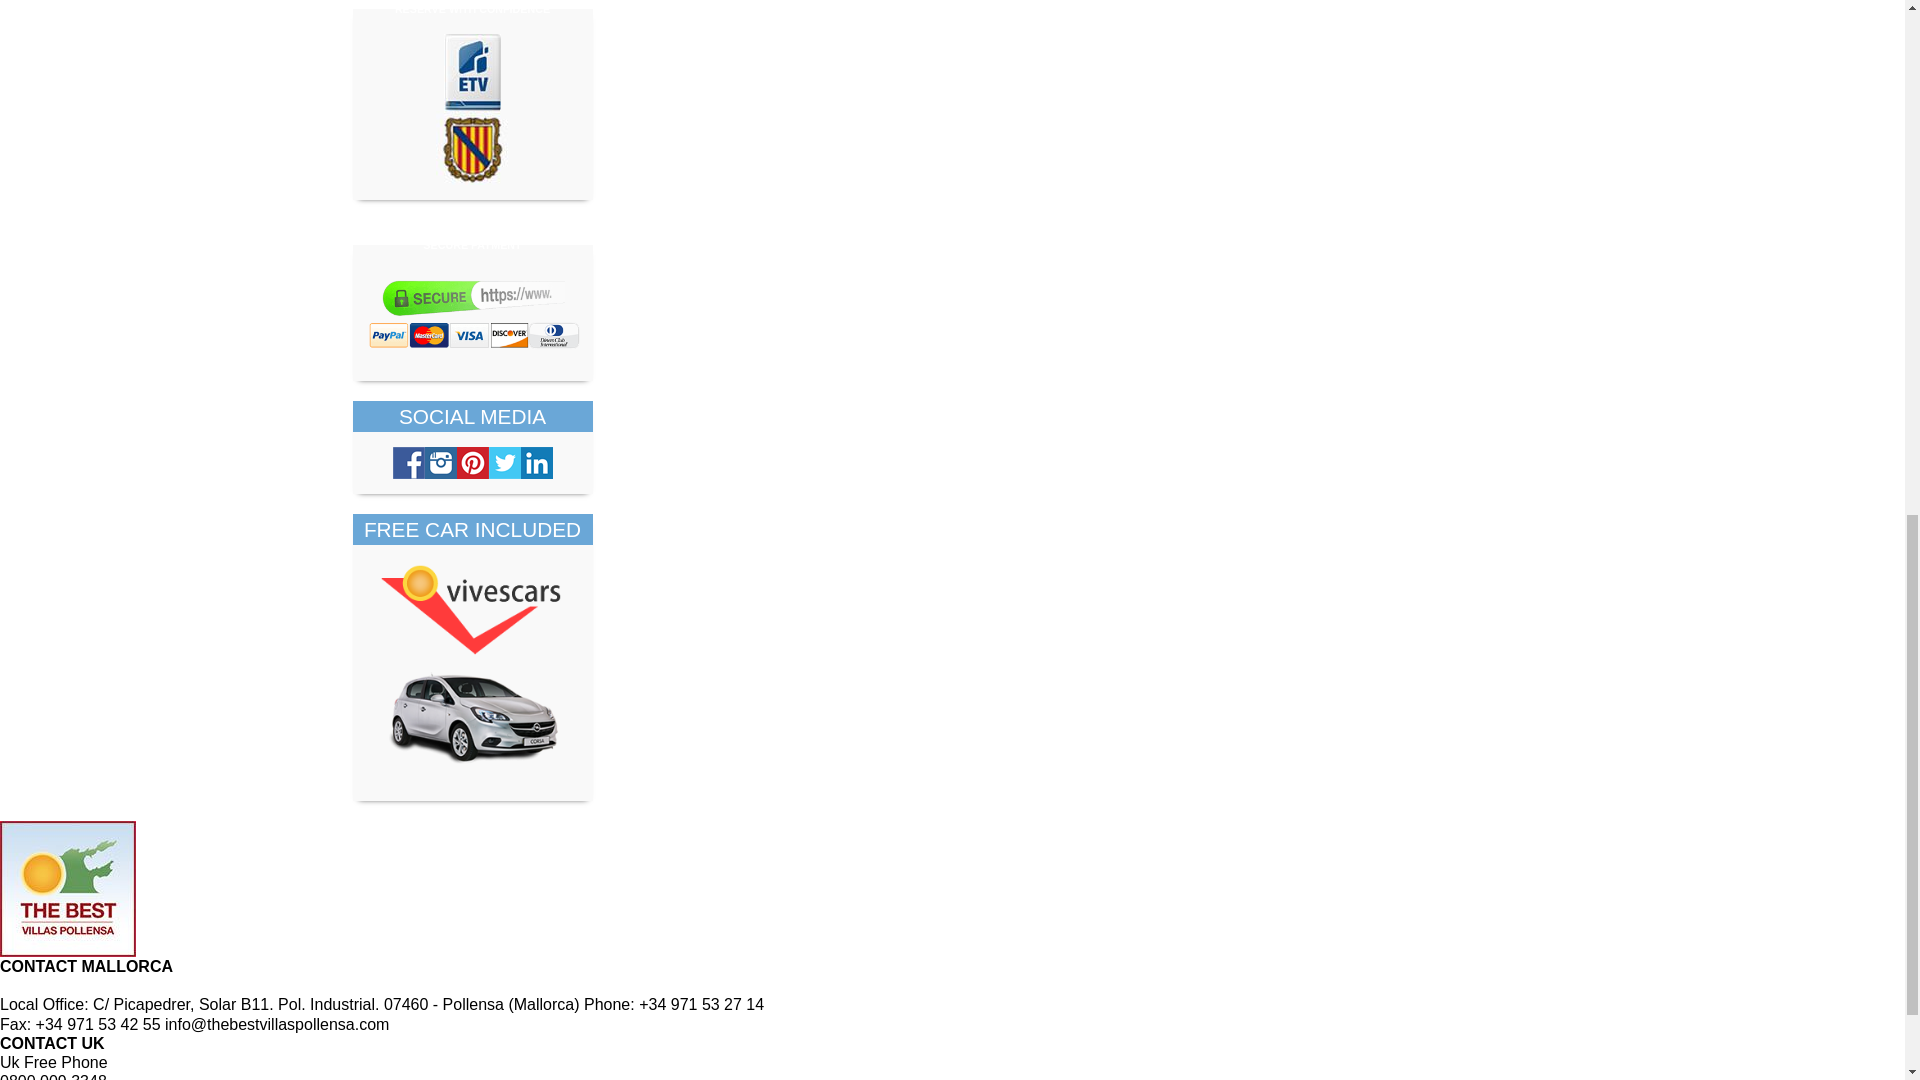 The height and width of the screenshot is (1080, 1920). What do you see at coordinates (440, 463) in the screenshot?
I see `Follow on instagram` at bounding box center [440, 463].